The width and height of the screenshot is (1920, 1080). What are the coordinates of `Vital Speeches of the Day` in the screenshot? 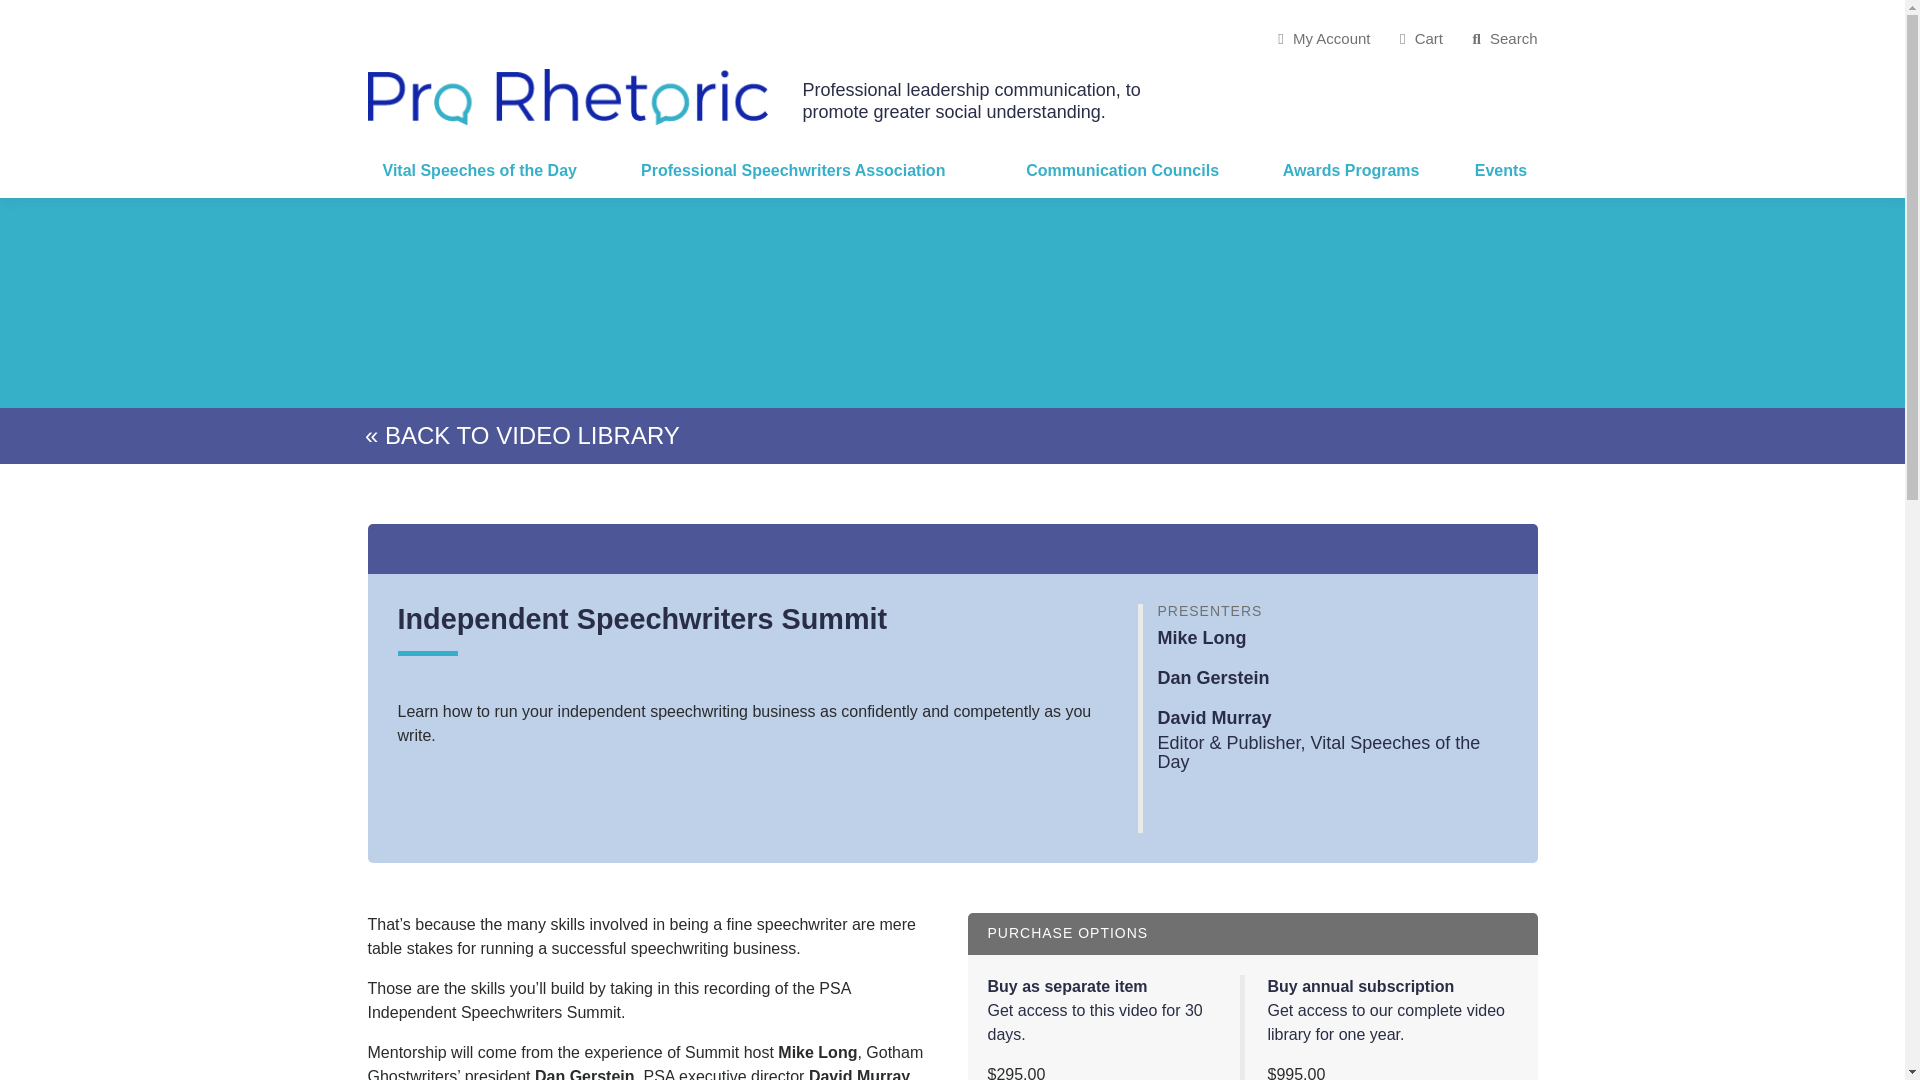 It's located at (498, 170).